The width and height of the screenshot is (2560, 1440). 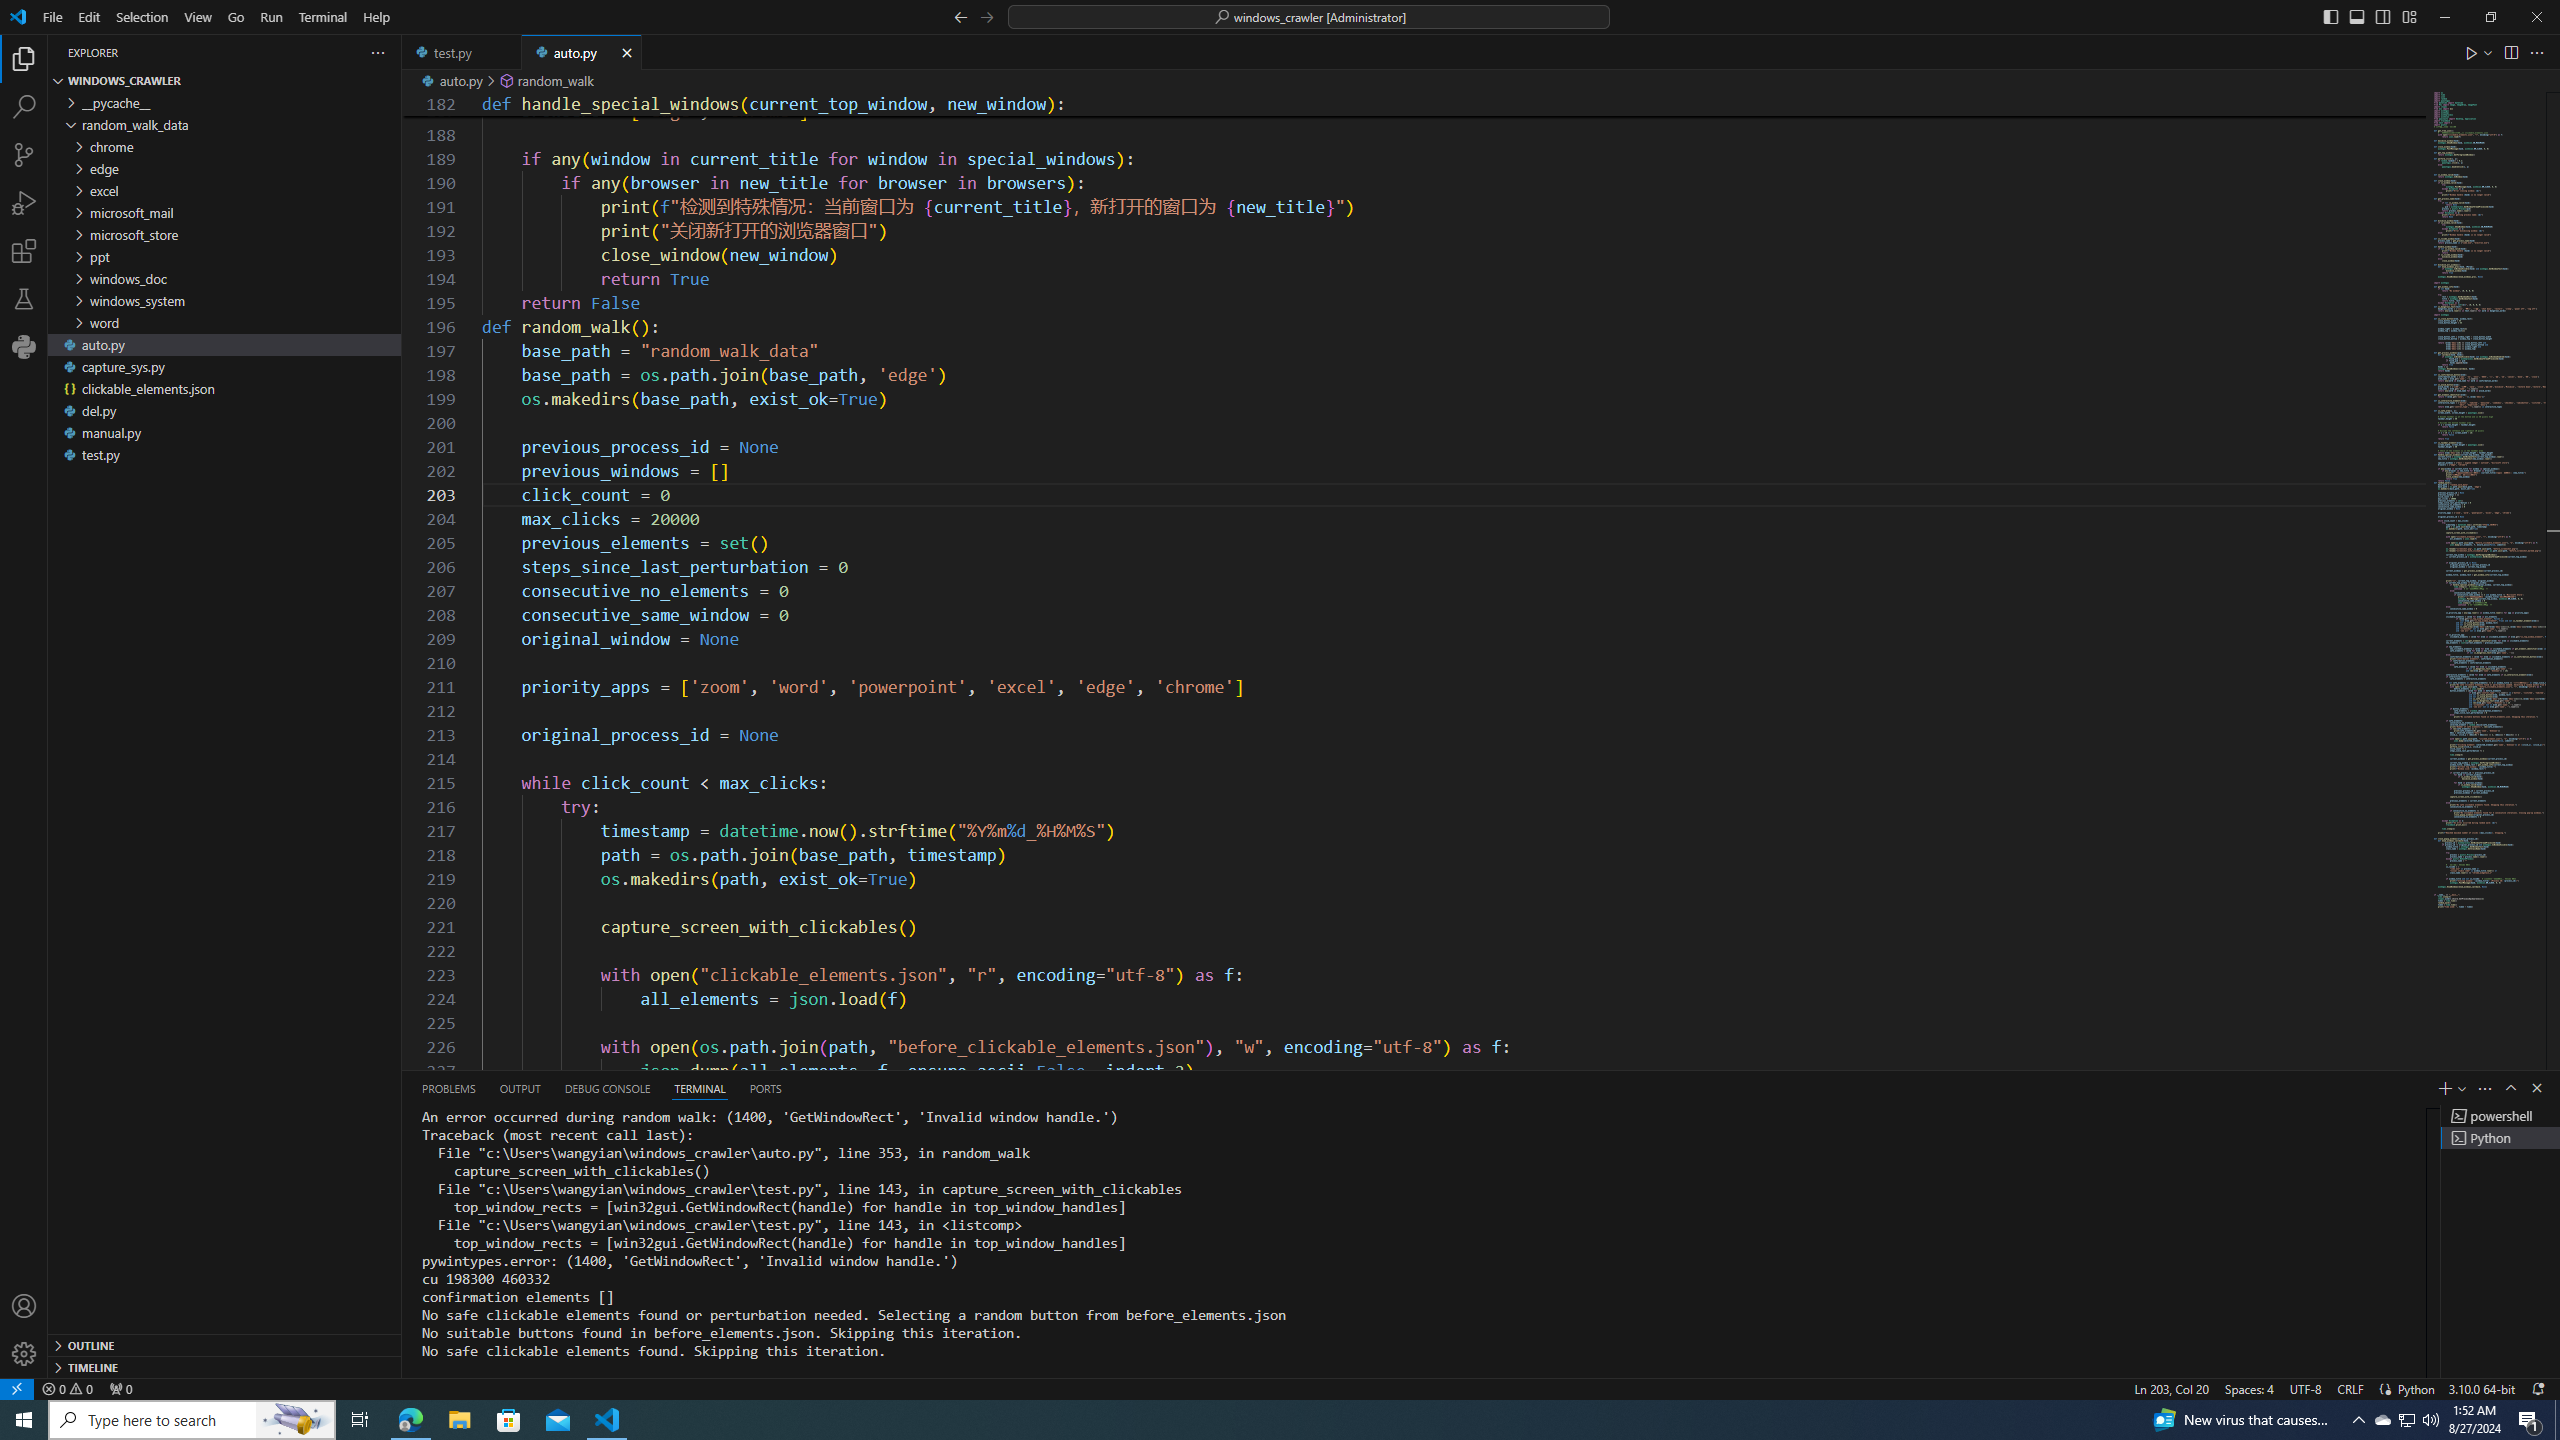 I want to click on Selection, so click(x=142, y=17).